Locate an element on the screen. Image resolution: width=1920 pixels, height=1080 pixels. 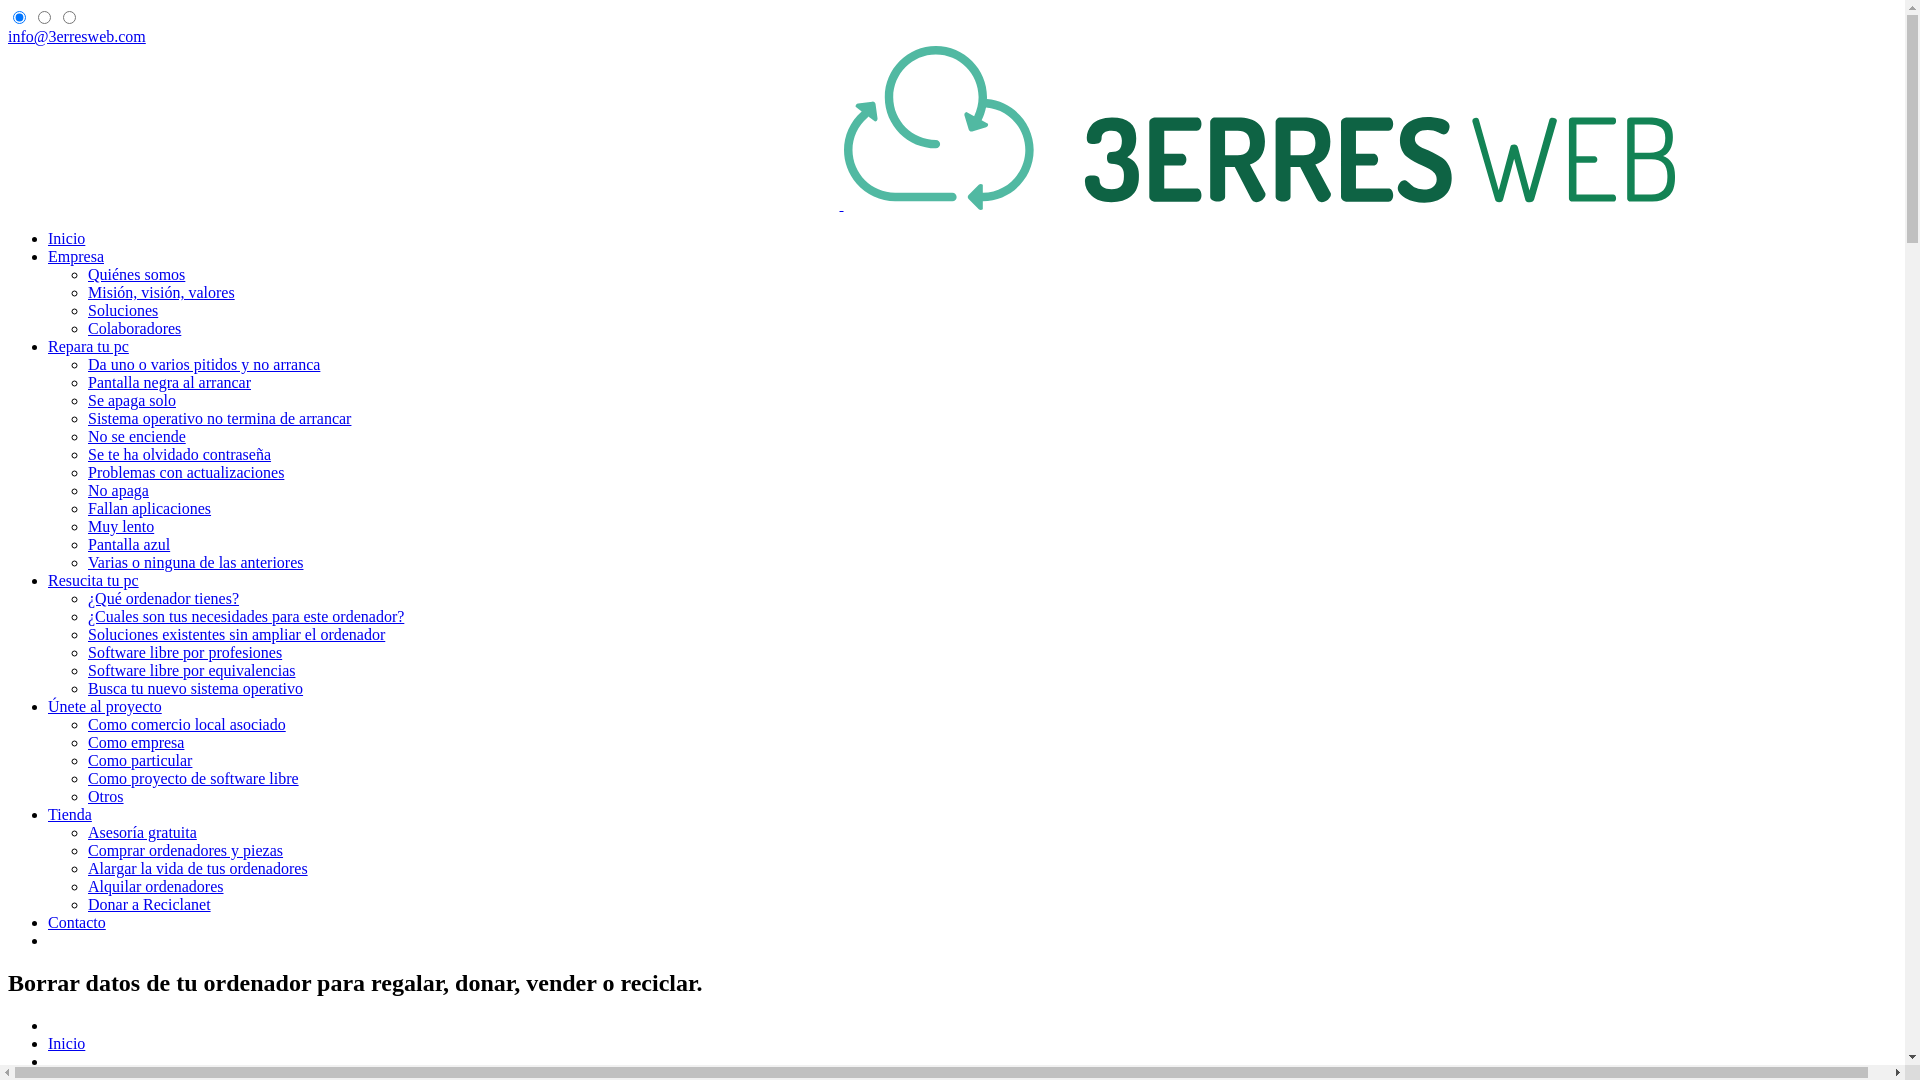
Se apaga solo is located at coordinates (132, 400).